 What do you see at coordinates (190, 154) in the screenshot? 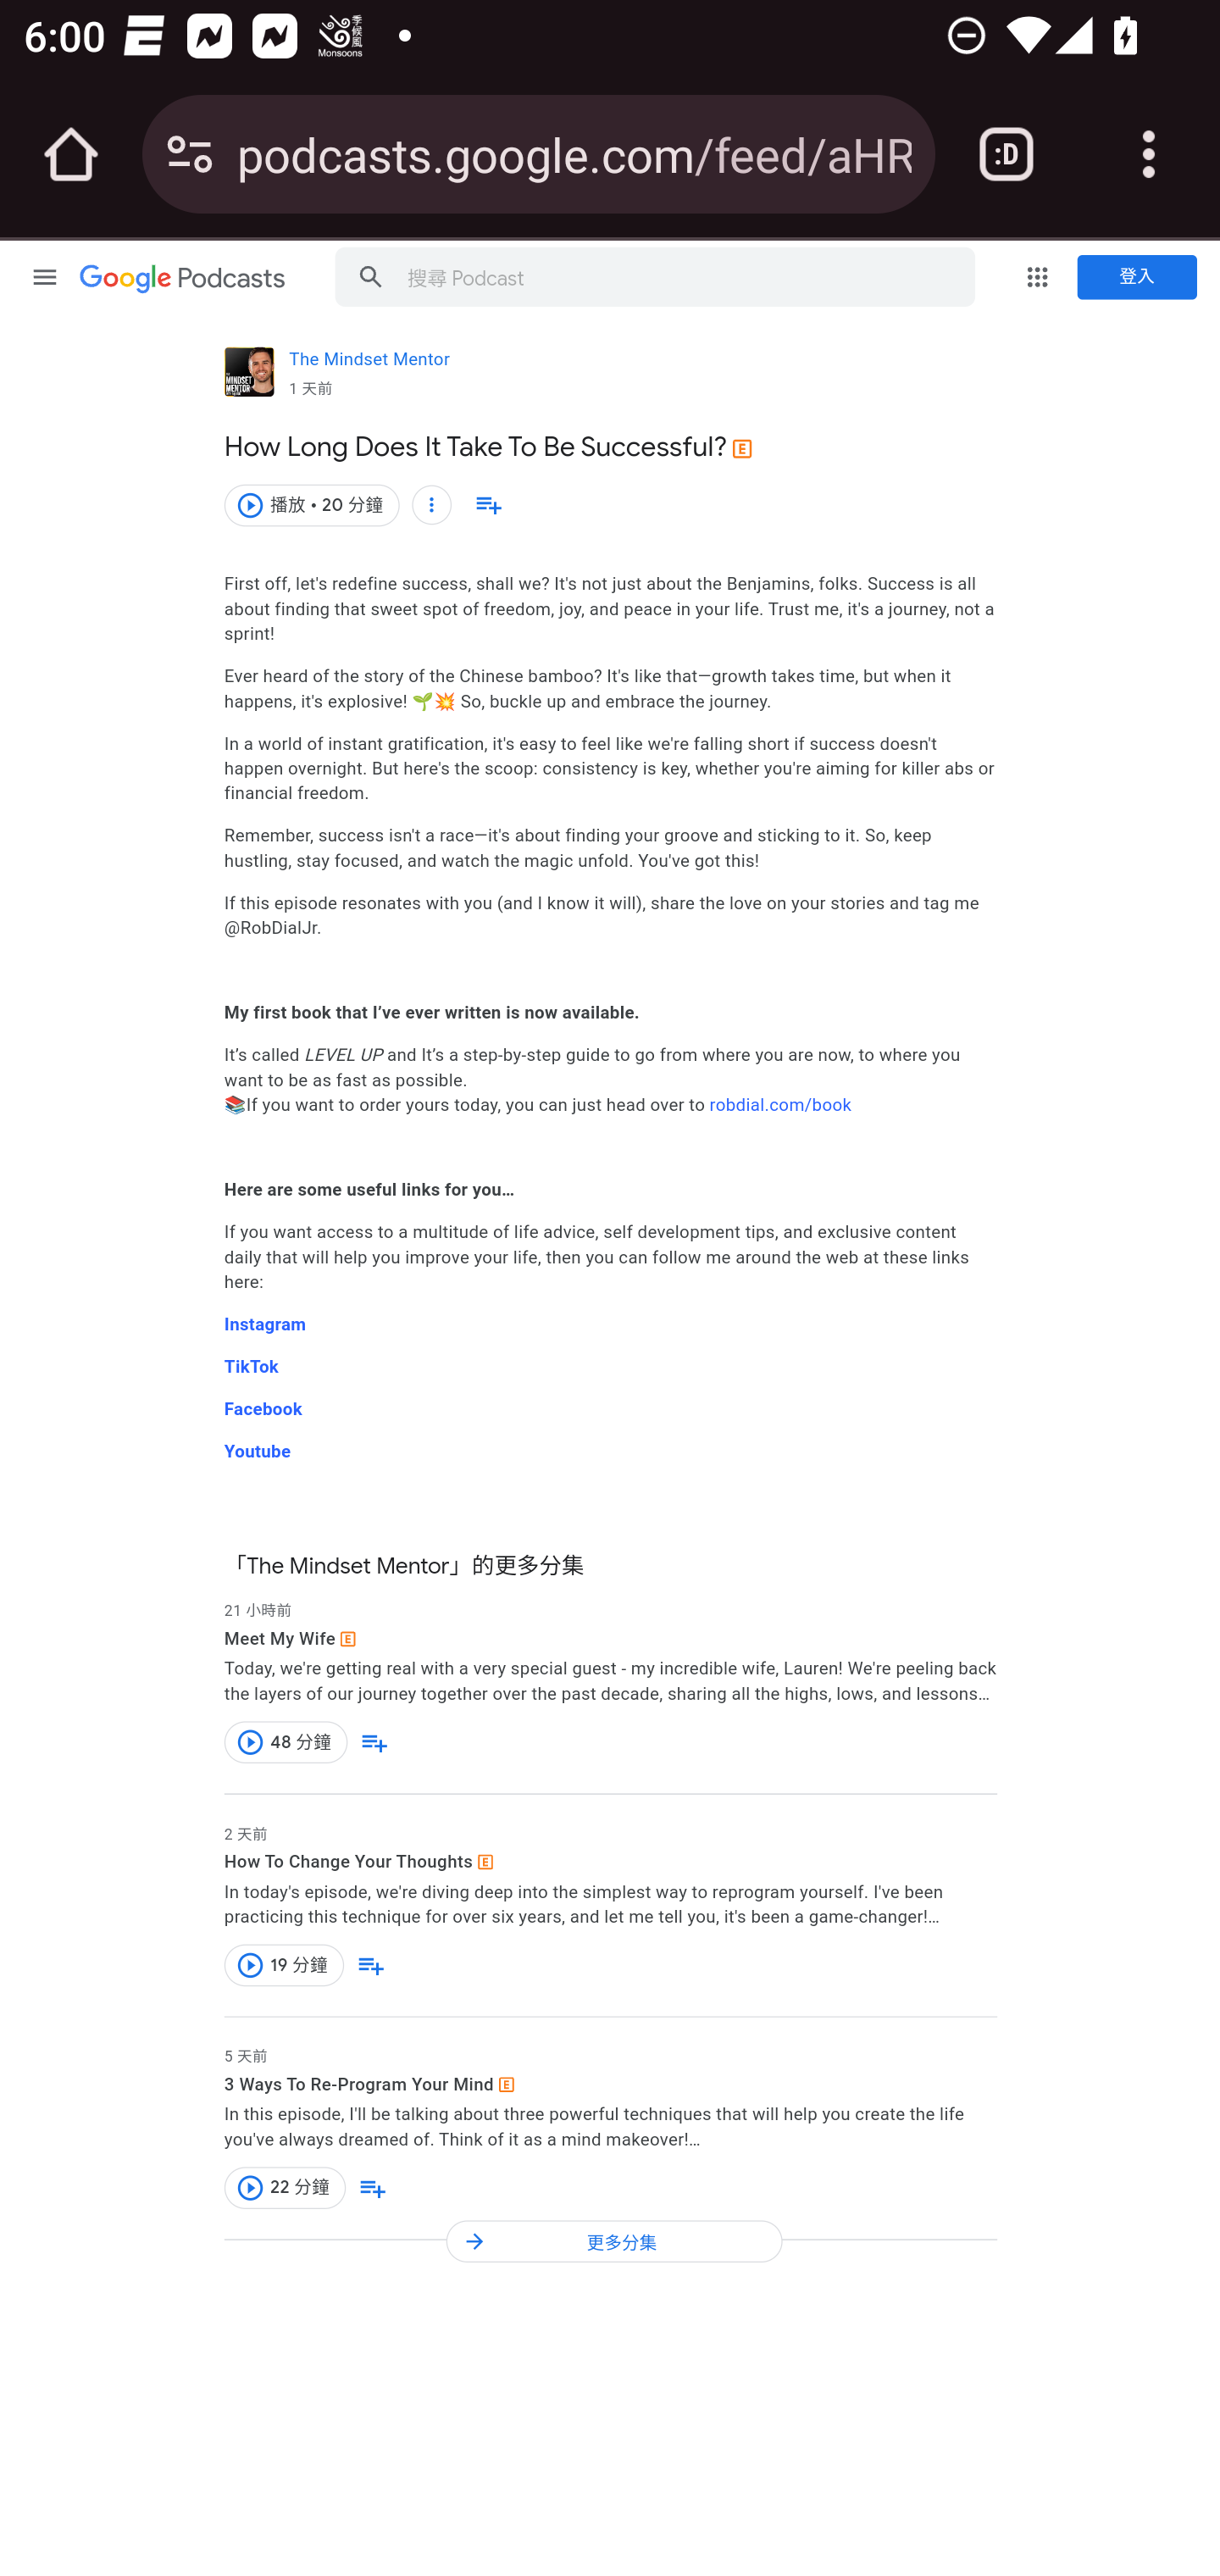
I see `Connection is secure` at bounding box center [190, 154].